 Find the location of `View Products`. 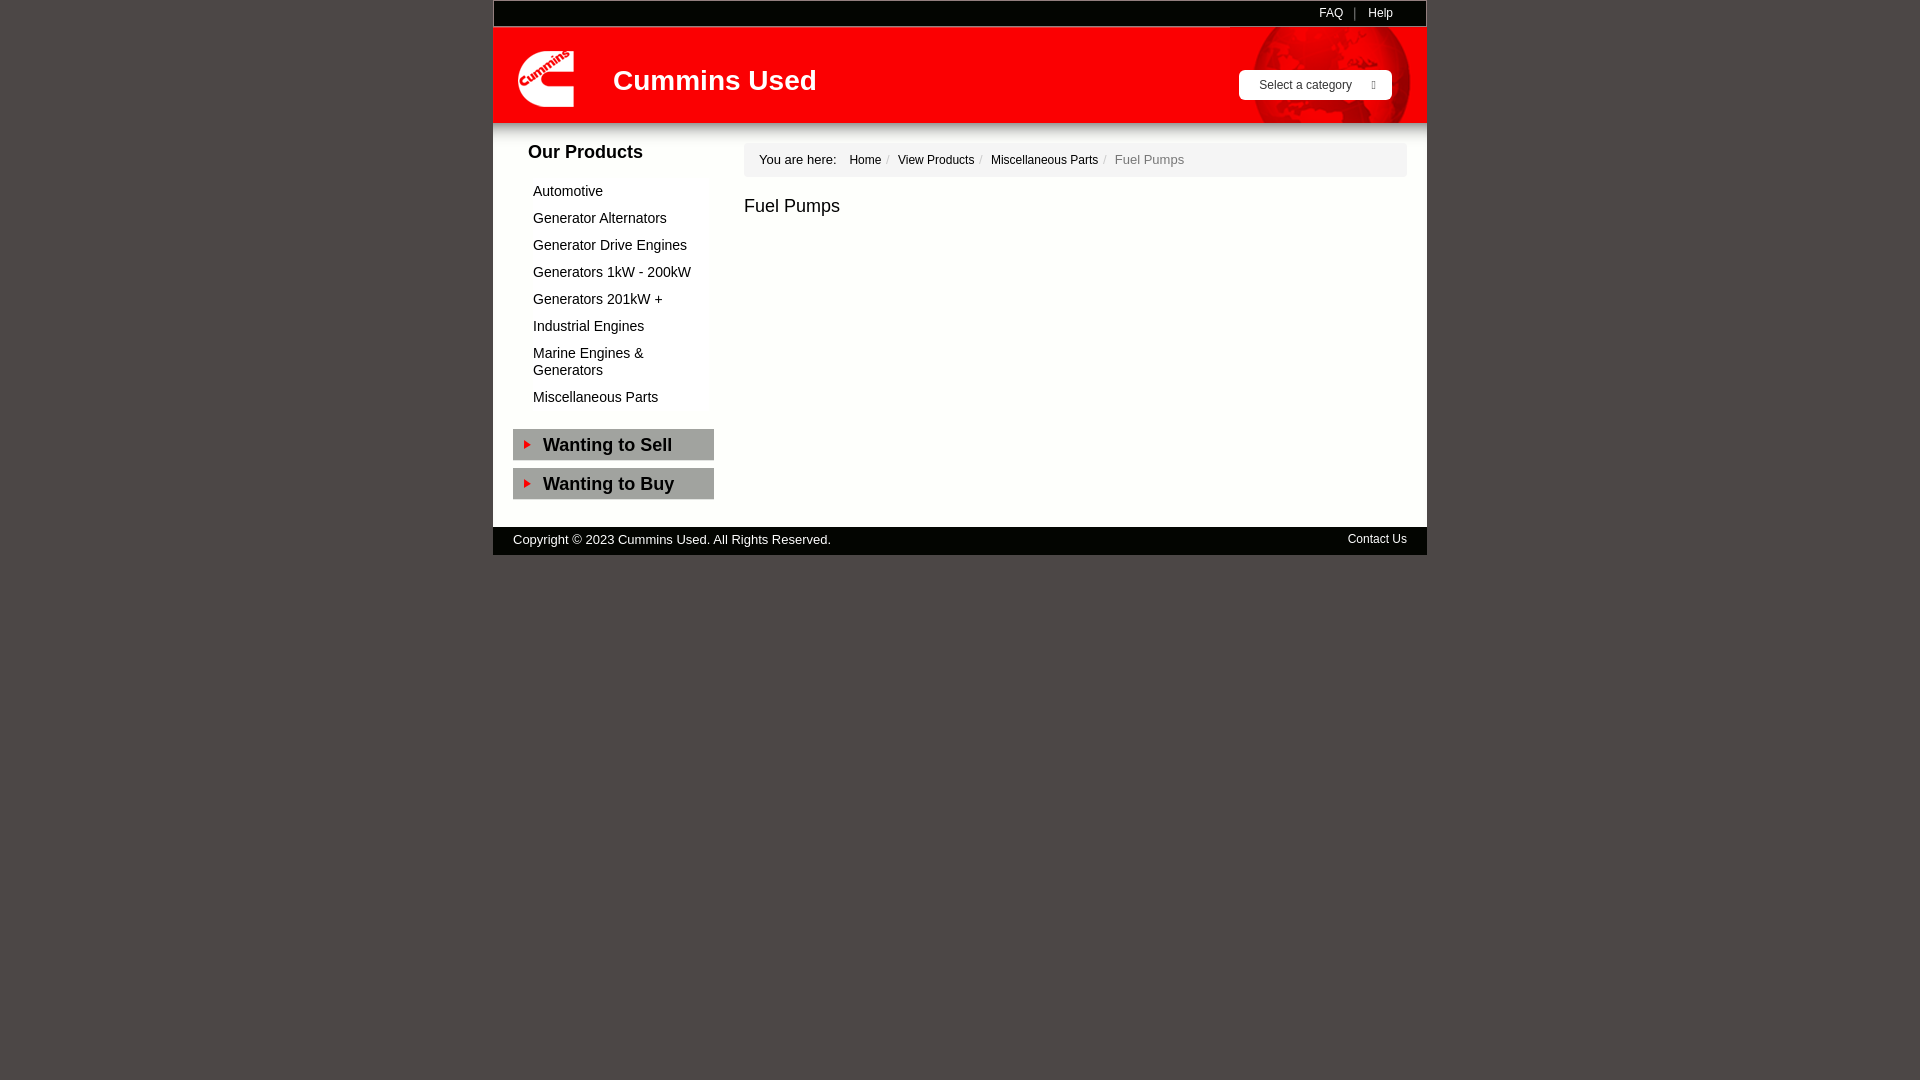

View Products is located at coordinates (936, 160).